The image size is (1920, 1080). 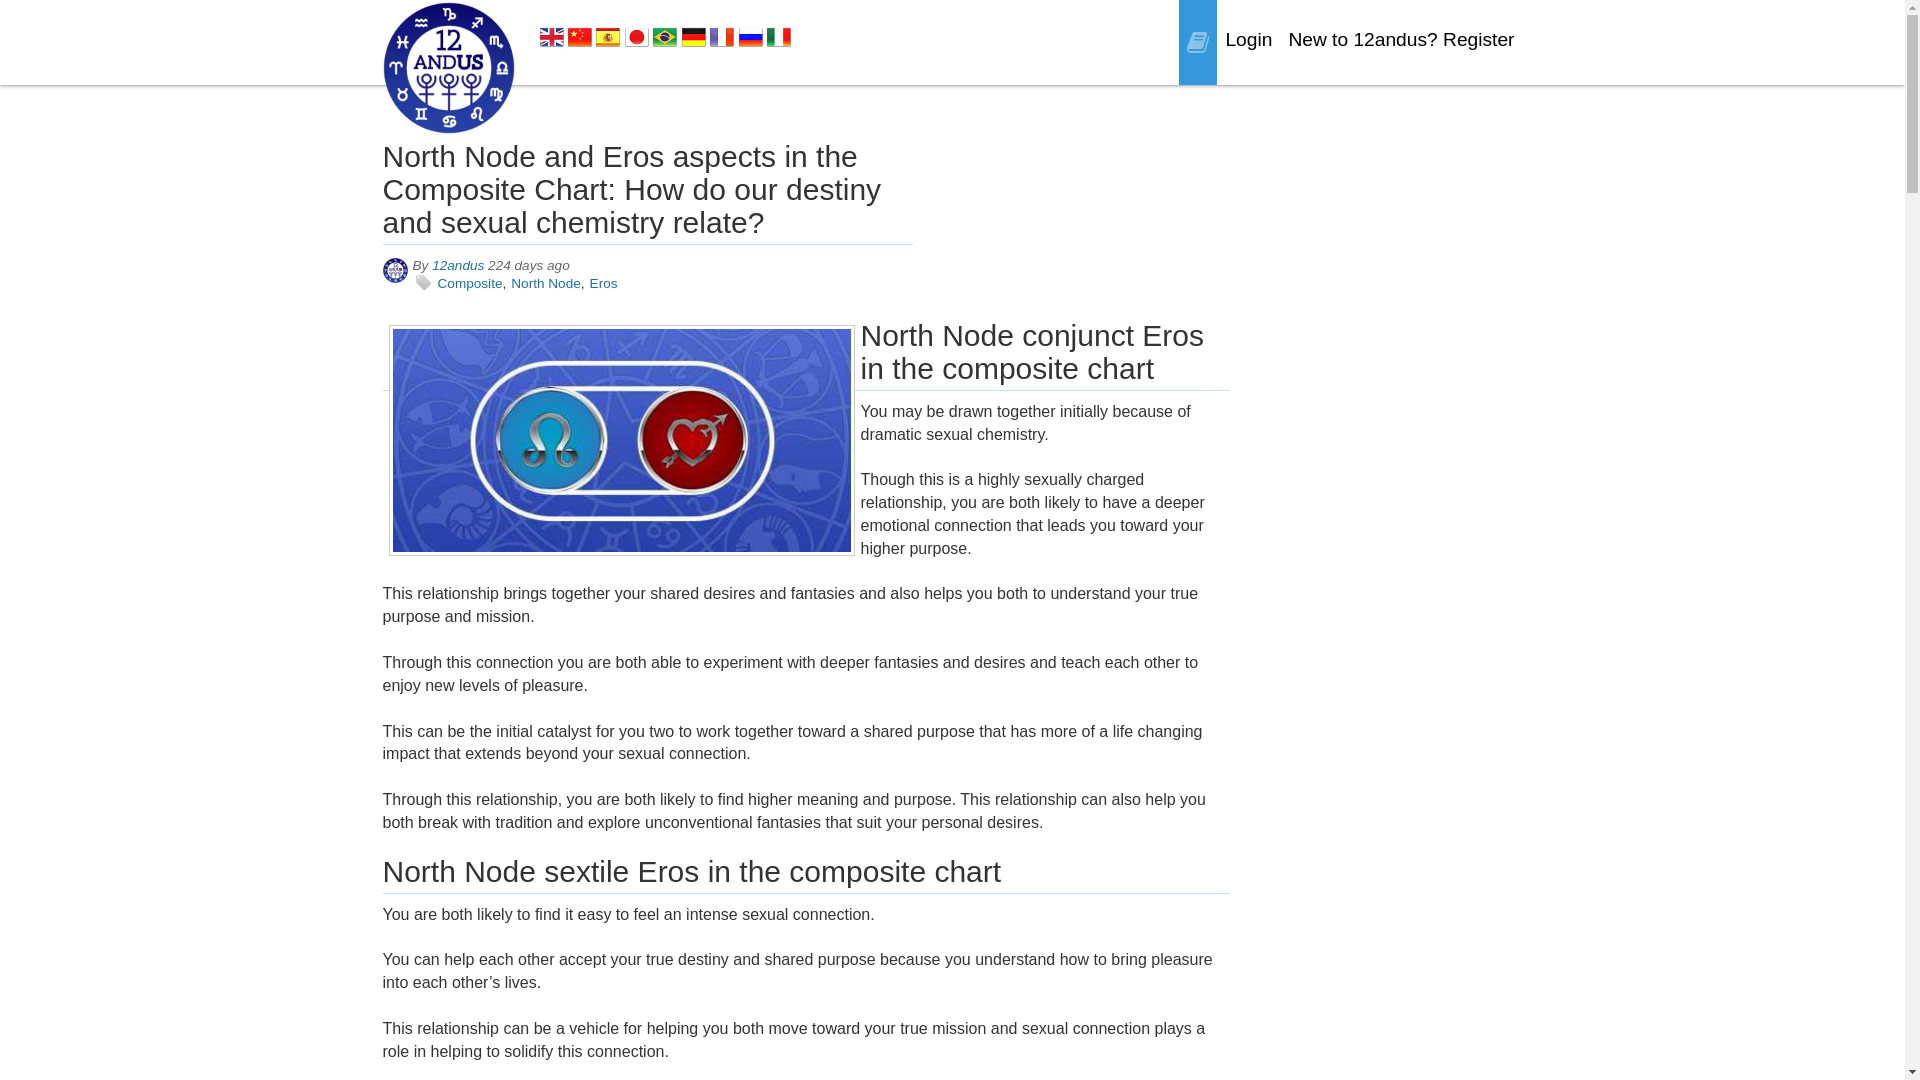 What do you see at coordinates (665, 36) in the screenshot?
I see `Brazilian Portuguese` at bounding box center [665, 36].